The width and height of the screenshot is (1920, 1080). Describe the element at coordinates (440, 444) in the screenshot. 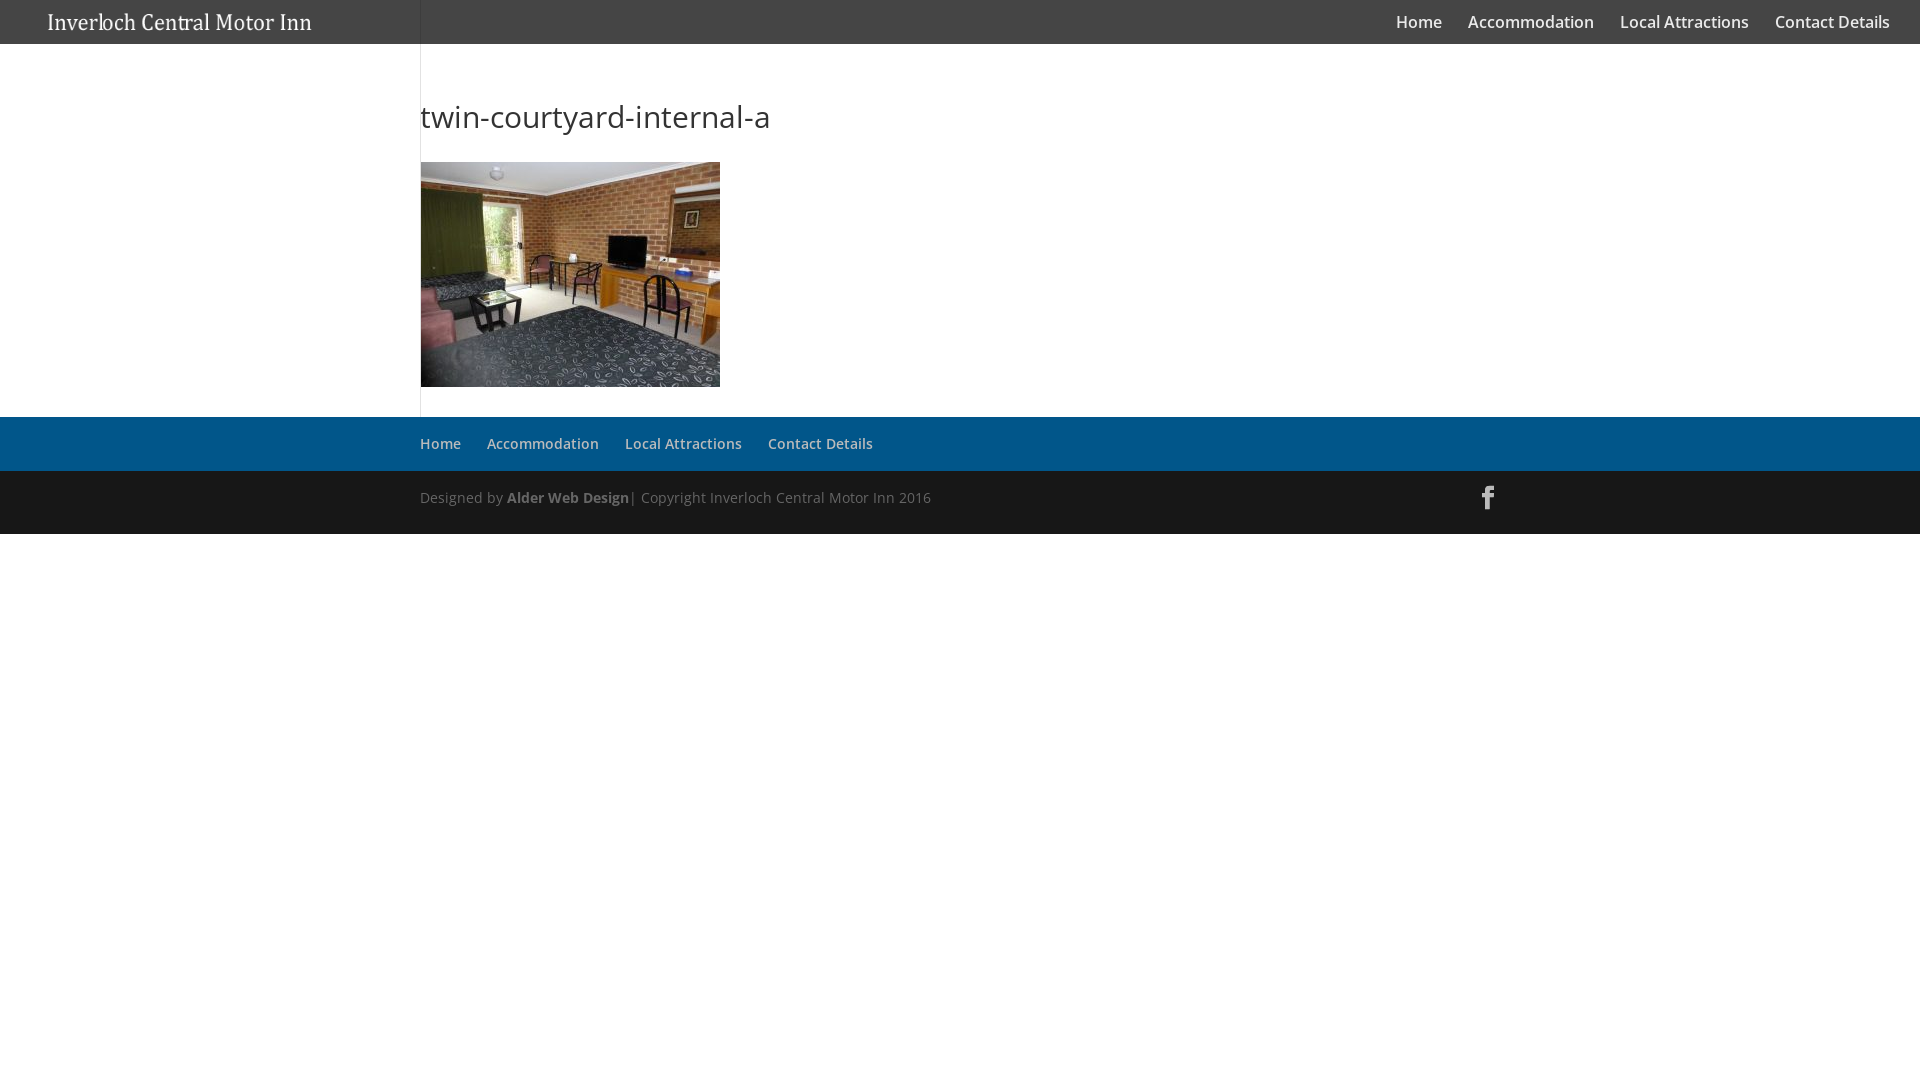

I see `Home` at that location.